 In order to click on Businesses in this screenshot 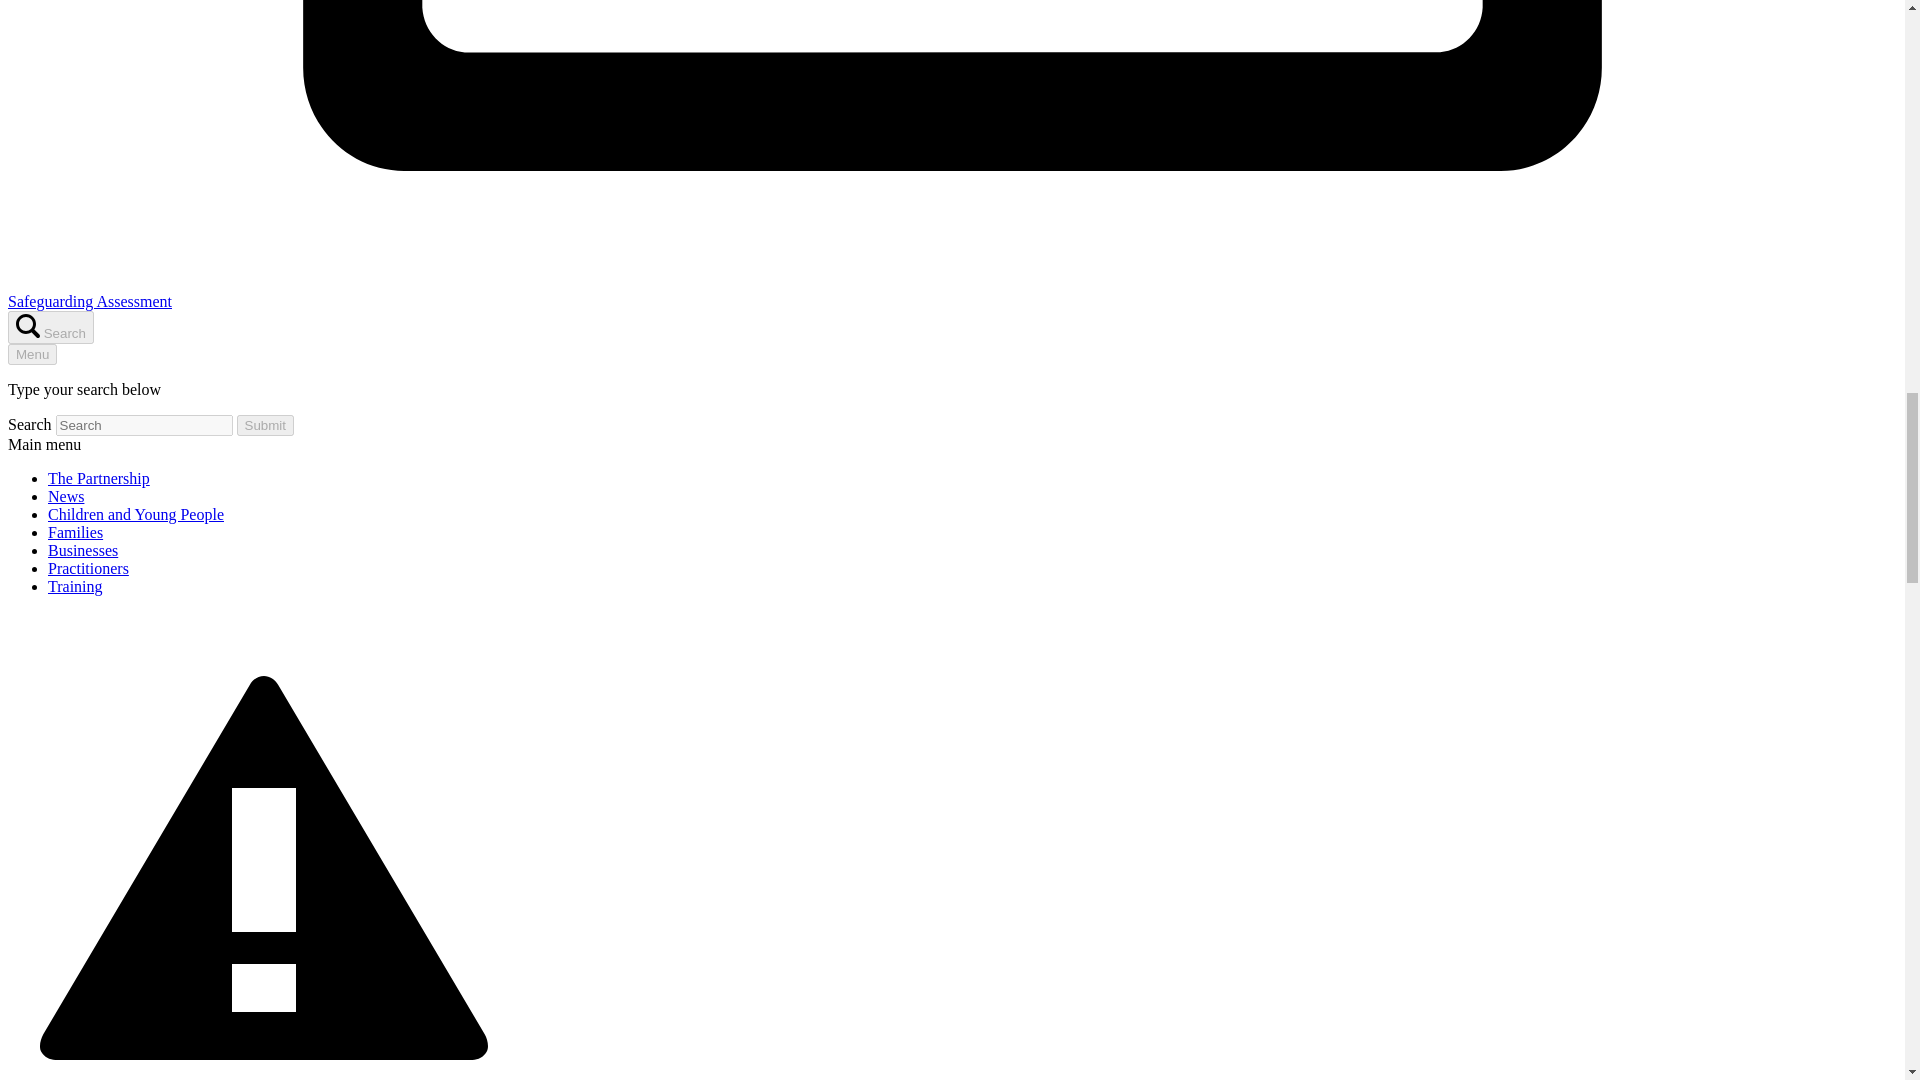, I will do `click(82, 550)`.